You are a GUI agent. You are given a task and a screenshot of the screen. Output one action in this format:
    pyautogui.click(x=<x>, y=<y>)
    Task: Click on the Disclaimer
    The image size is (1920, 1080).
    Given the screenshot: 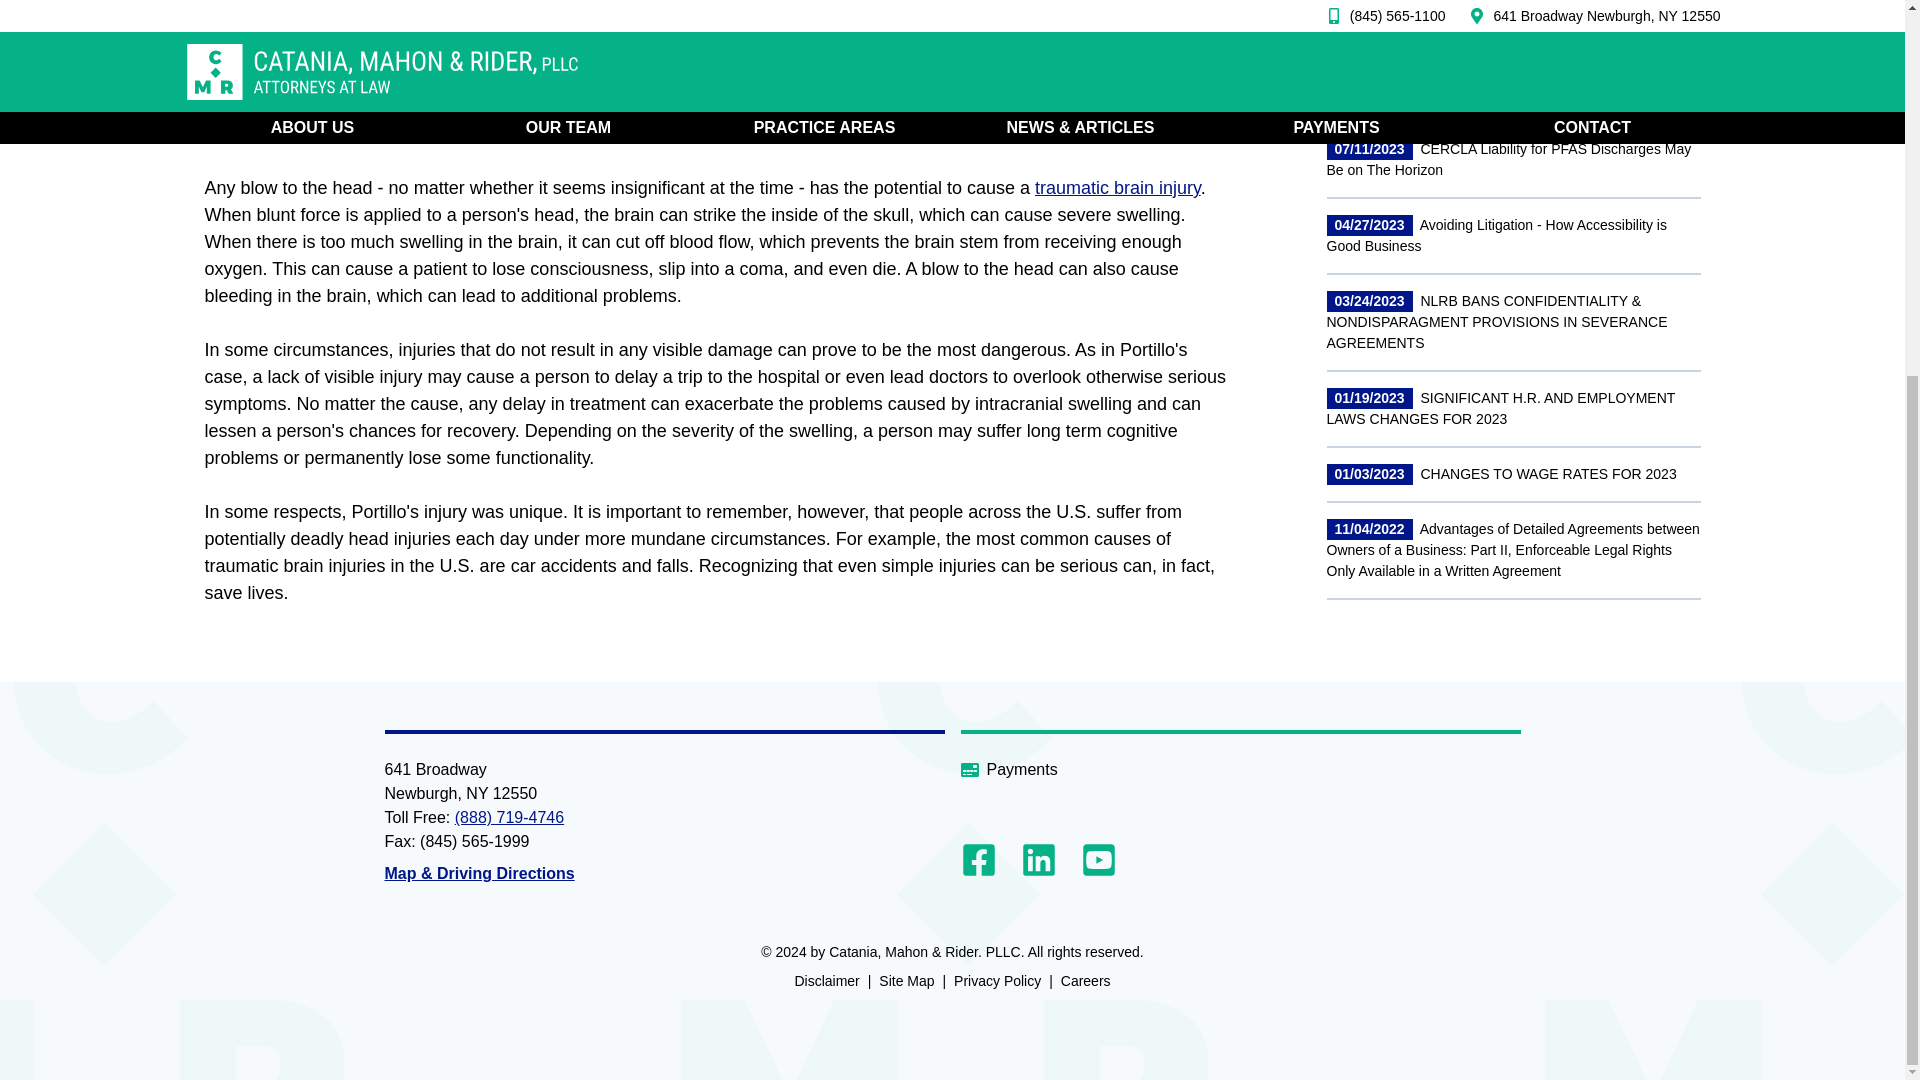 What is the action you would take?
    pyautogui.click(x=826, y=981)
    